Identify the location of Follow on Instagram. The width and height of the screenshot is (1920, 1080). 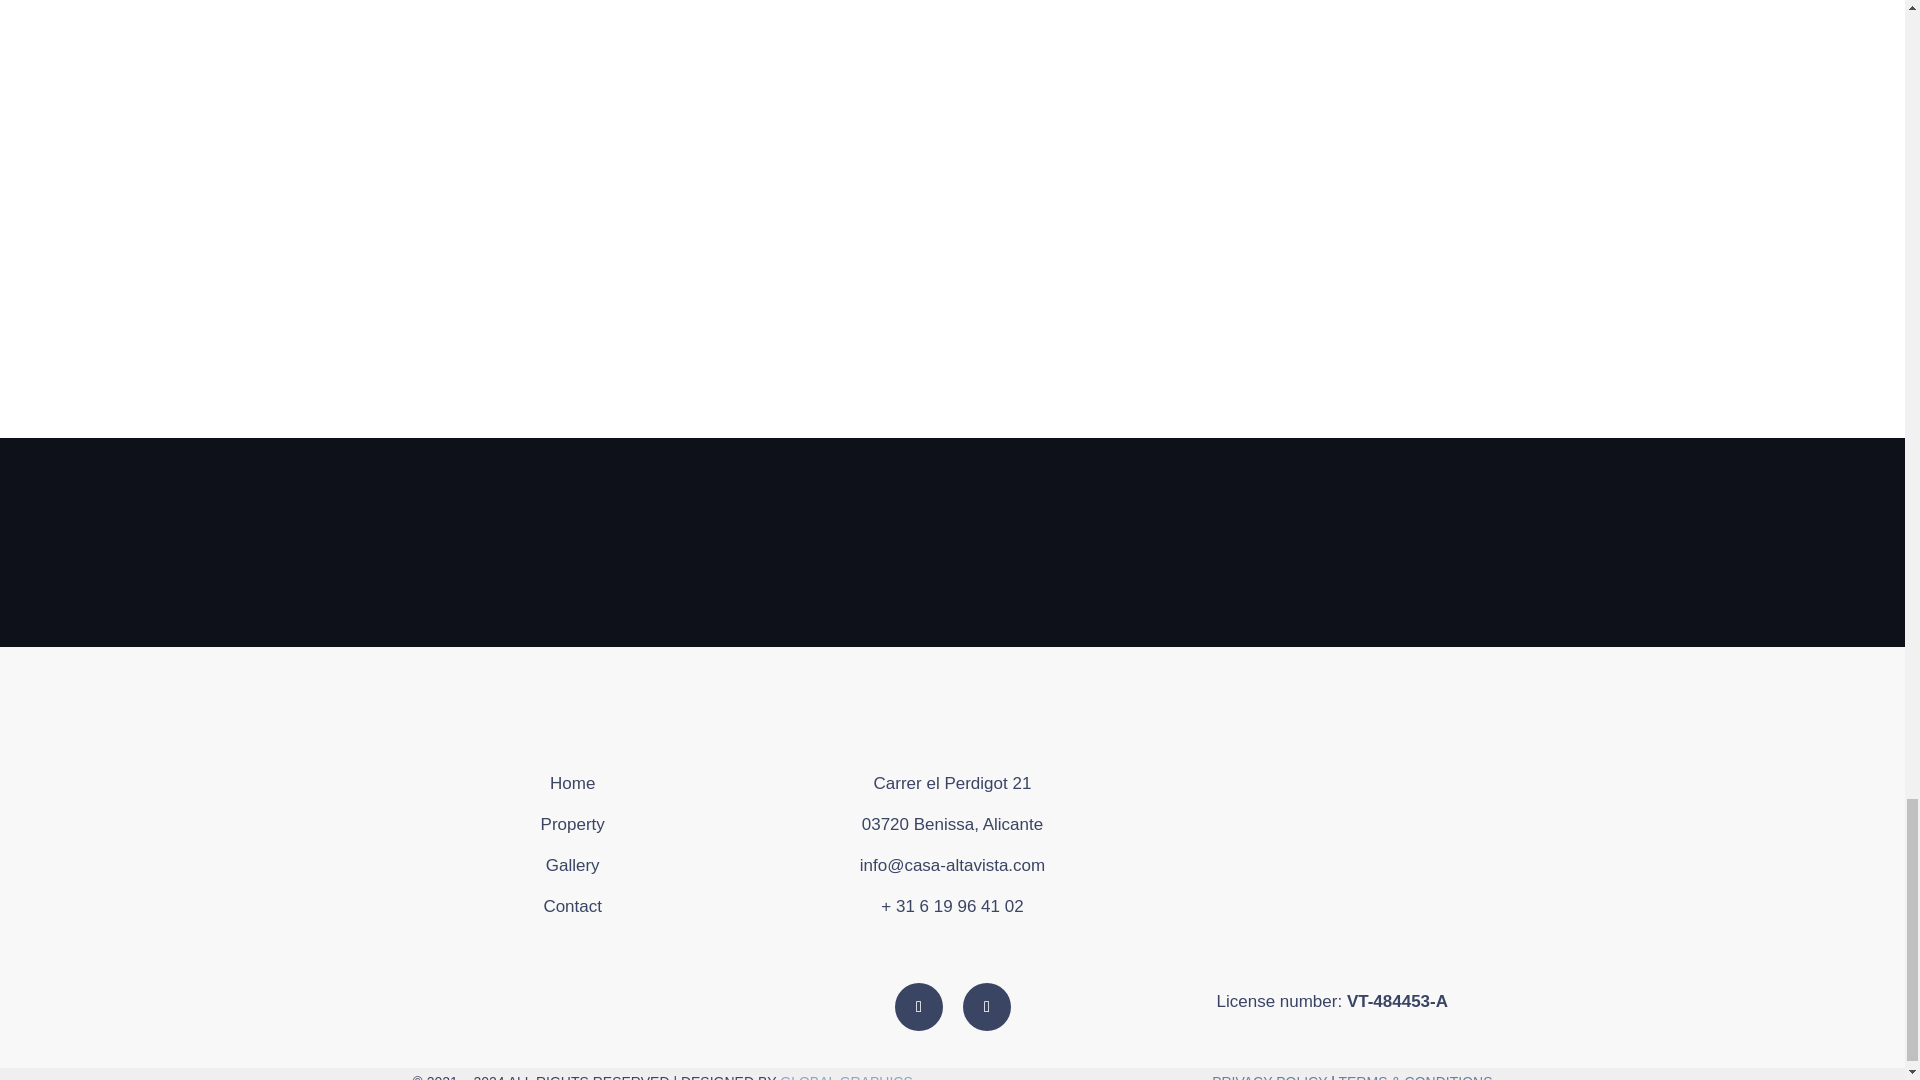
(987, 1006).